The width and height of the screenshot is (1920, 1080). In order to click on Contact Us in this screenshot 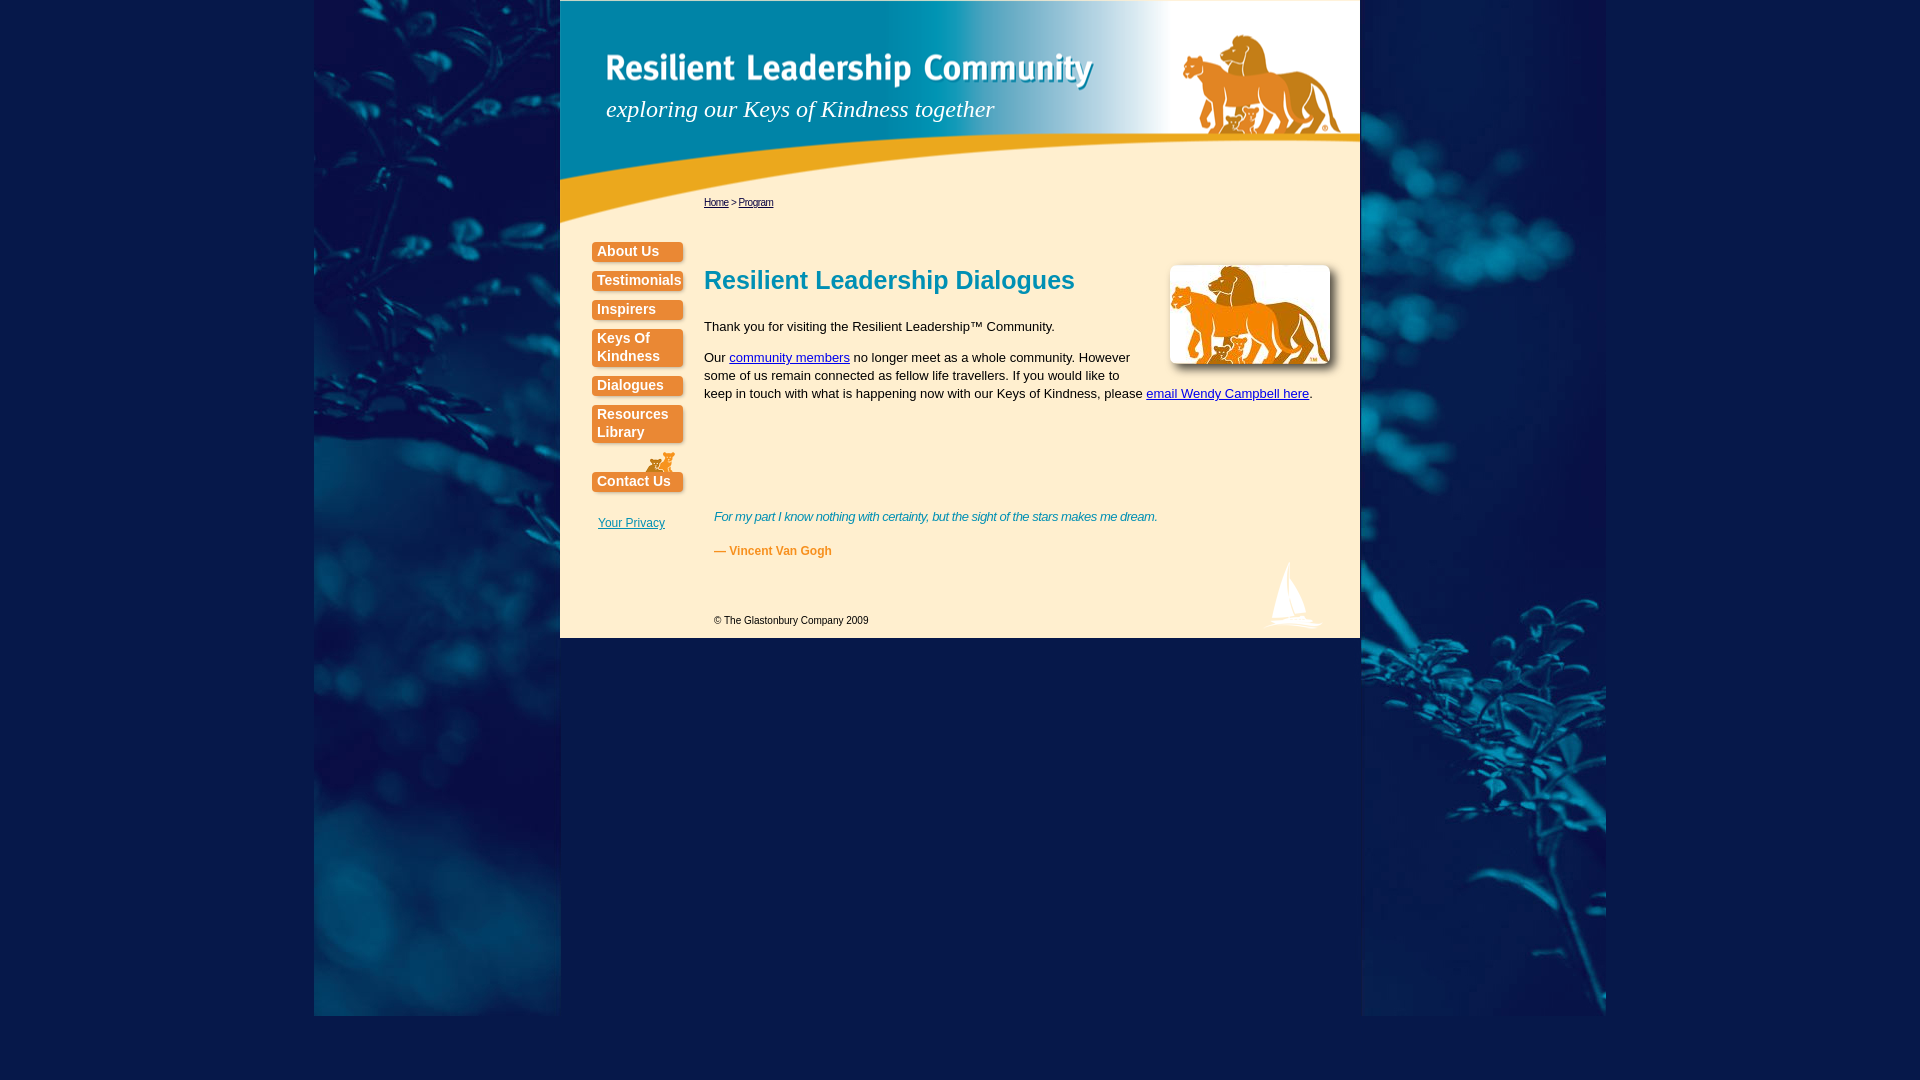, I will do `click(637, 482)`.